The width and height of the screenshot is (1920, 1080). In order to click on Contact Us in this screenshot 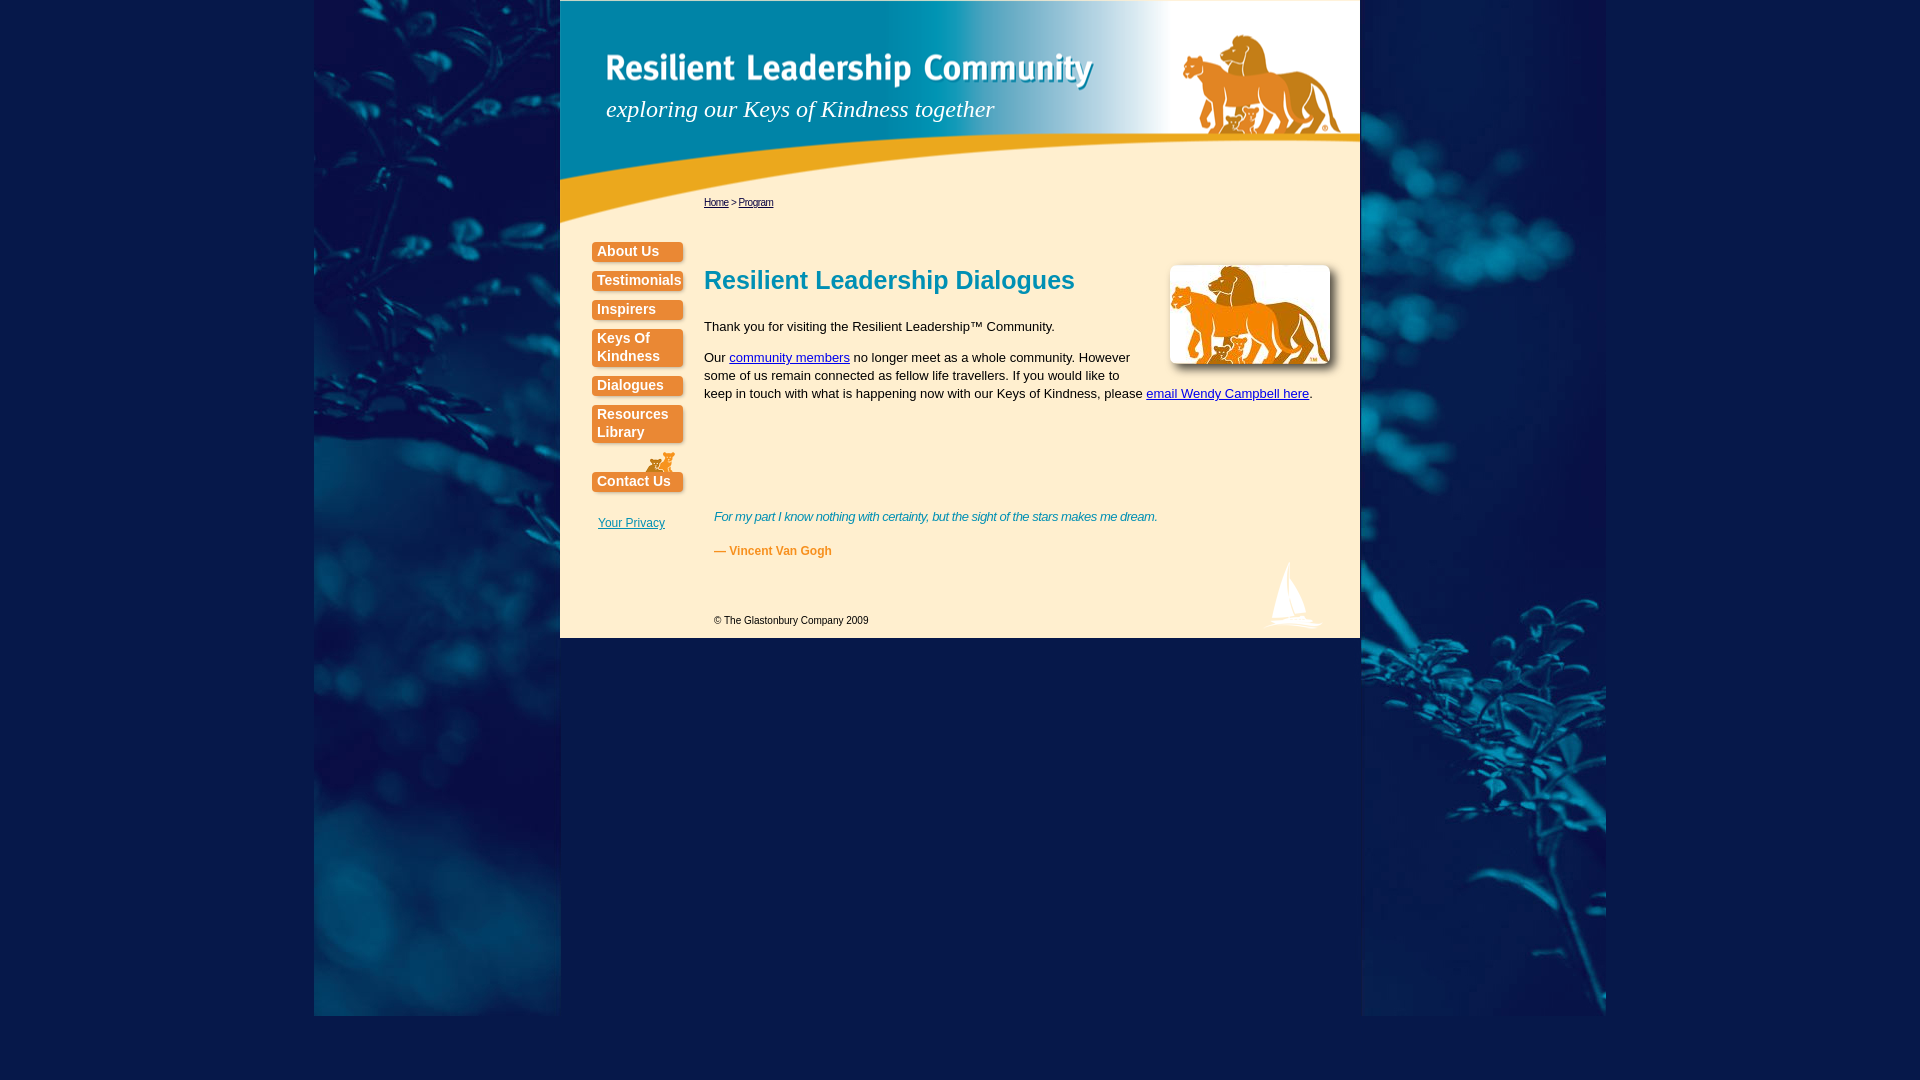, I will do `click(637, 482)`.